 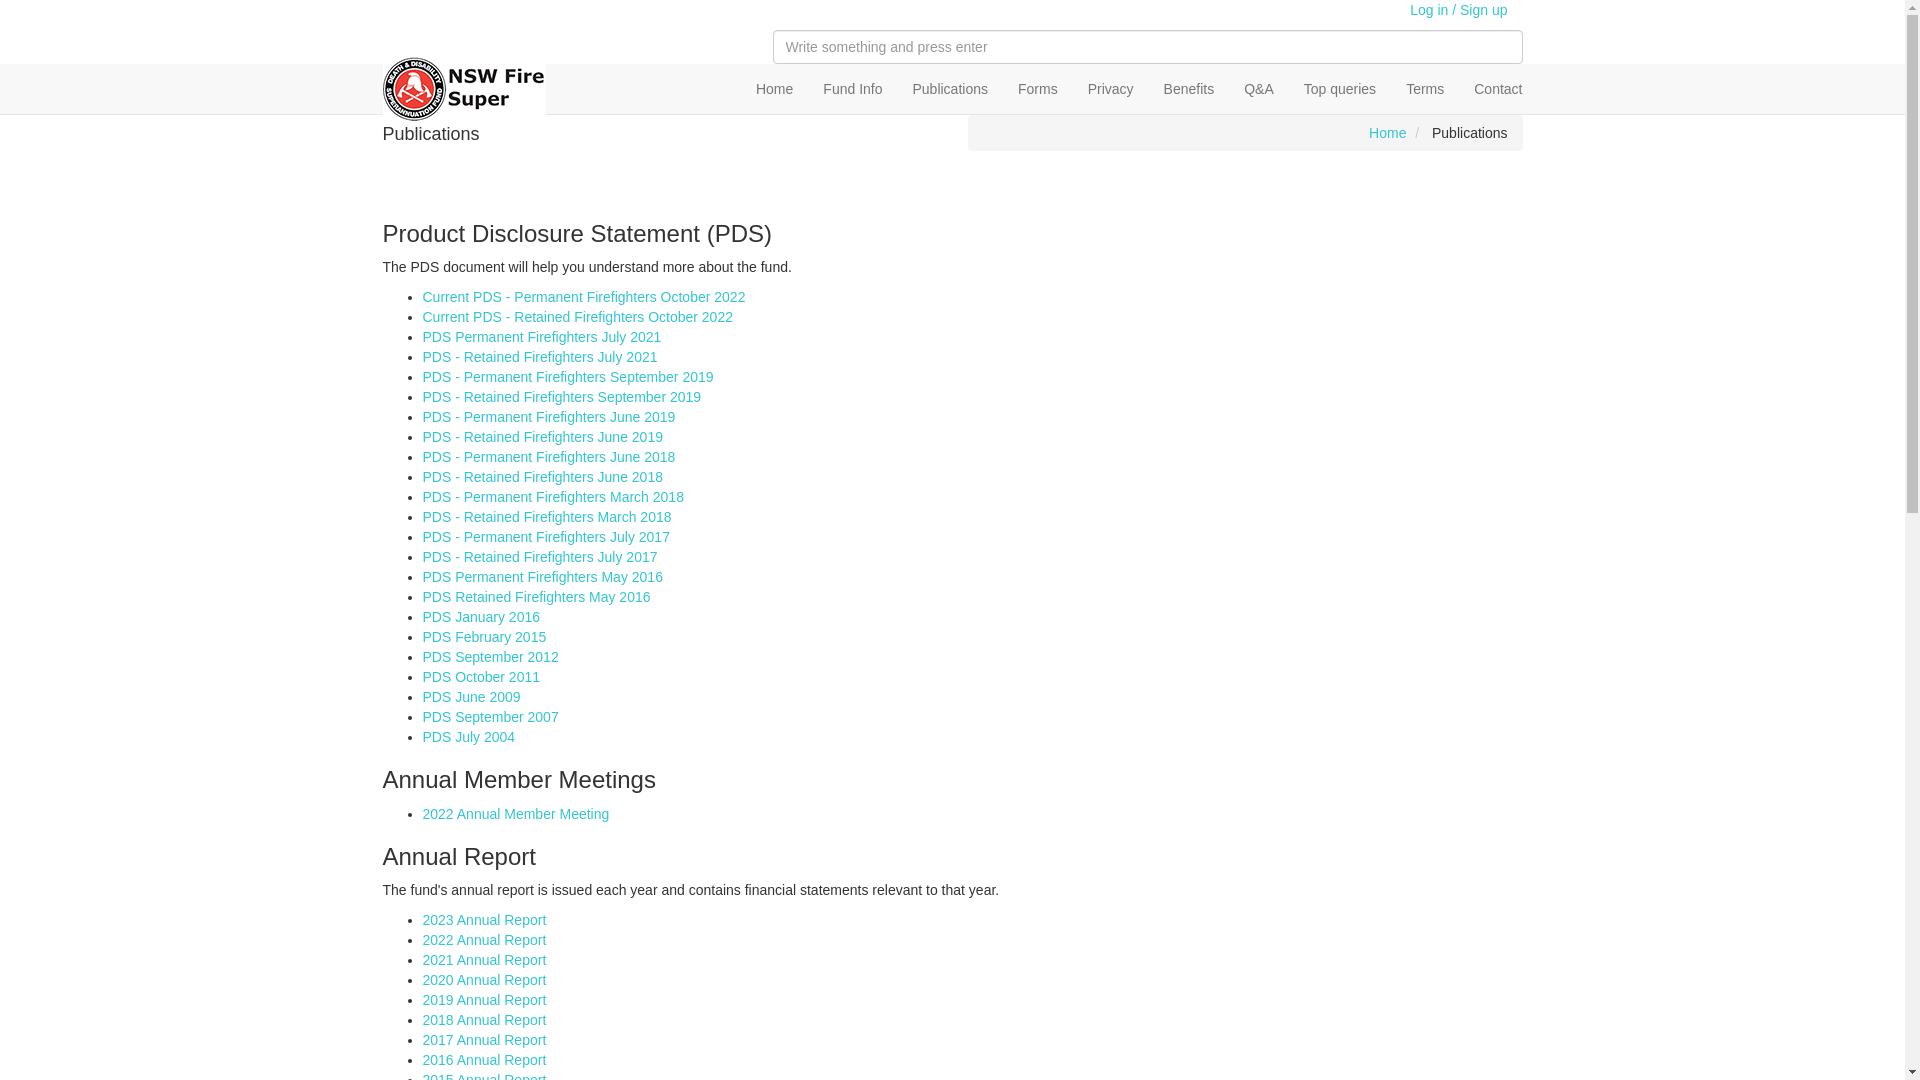 What do you see at coordinates (490, 717) in the screenshot?
I see `PDS September 2007` at bounding box center [490, 717].